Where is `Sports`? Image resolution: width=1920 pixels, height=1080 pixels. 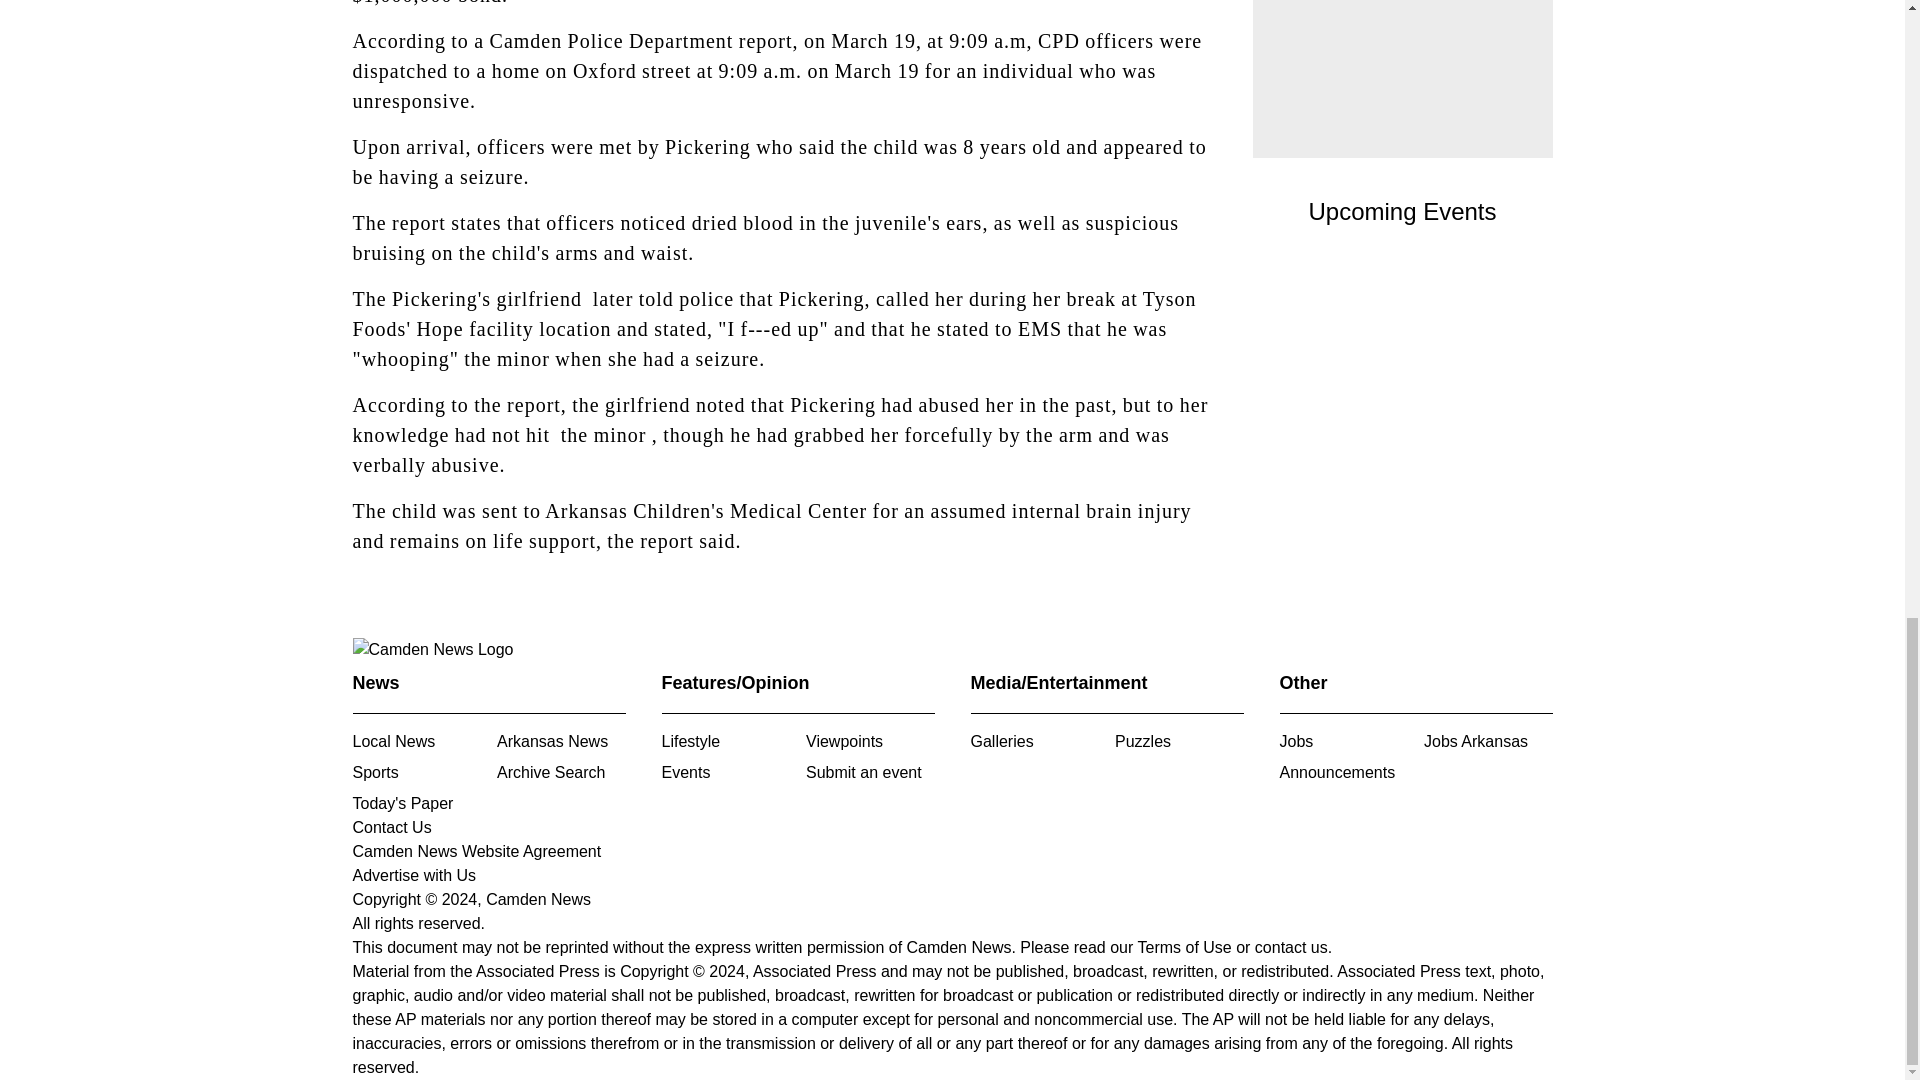
Sports is located at coordinates (374, 772).